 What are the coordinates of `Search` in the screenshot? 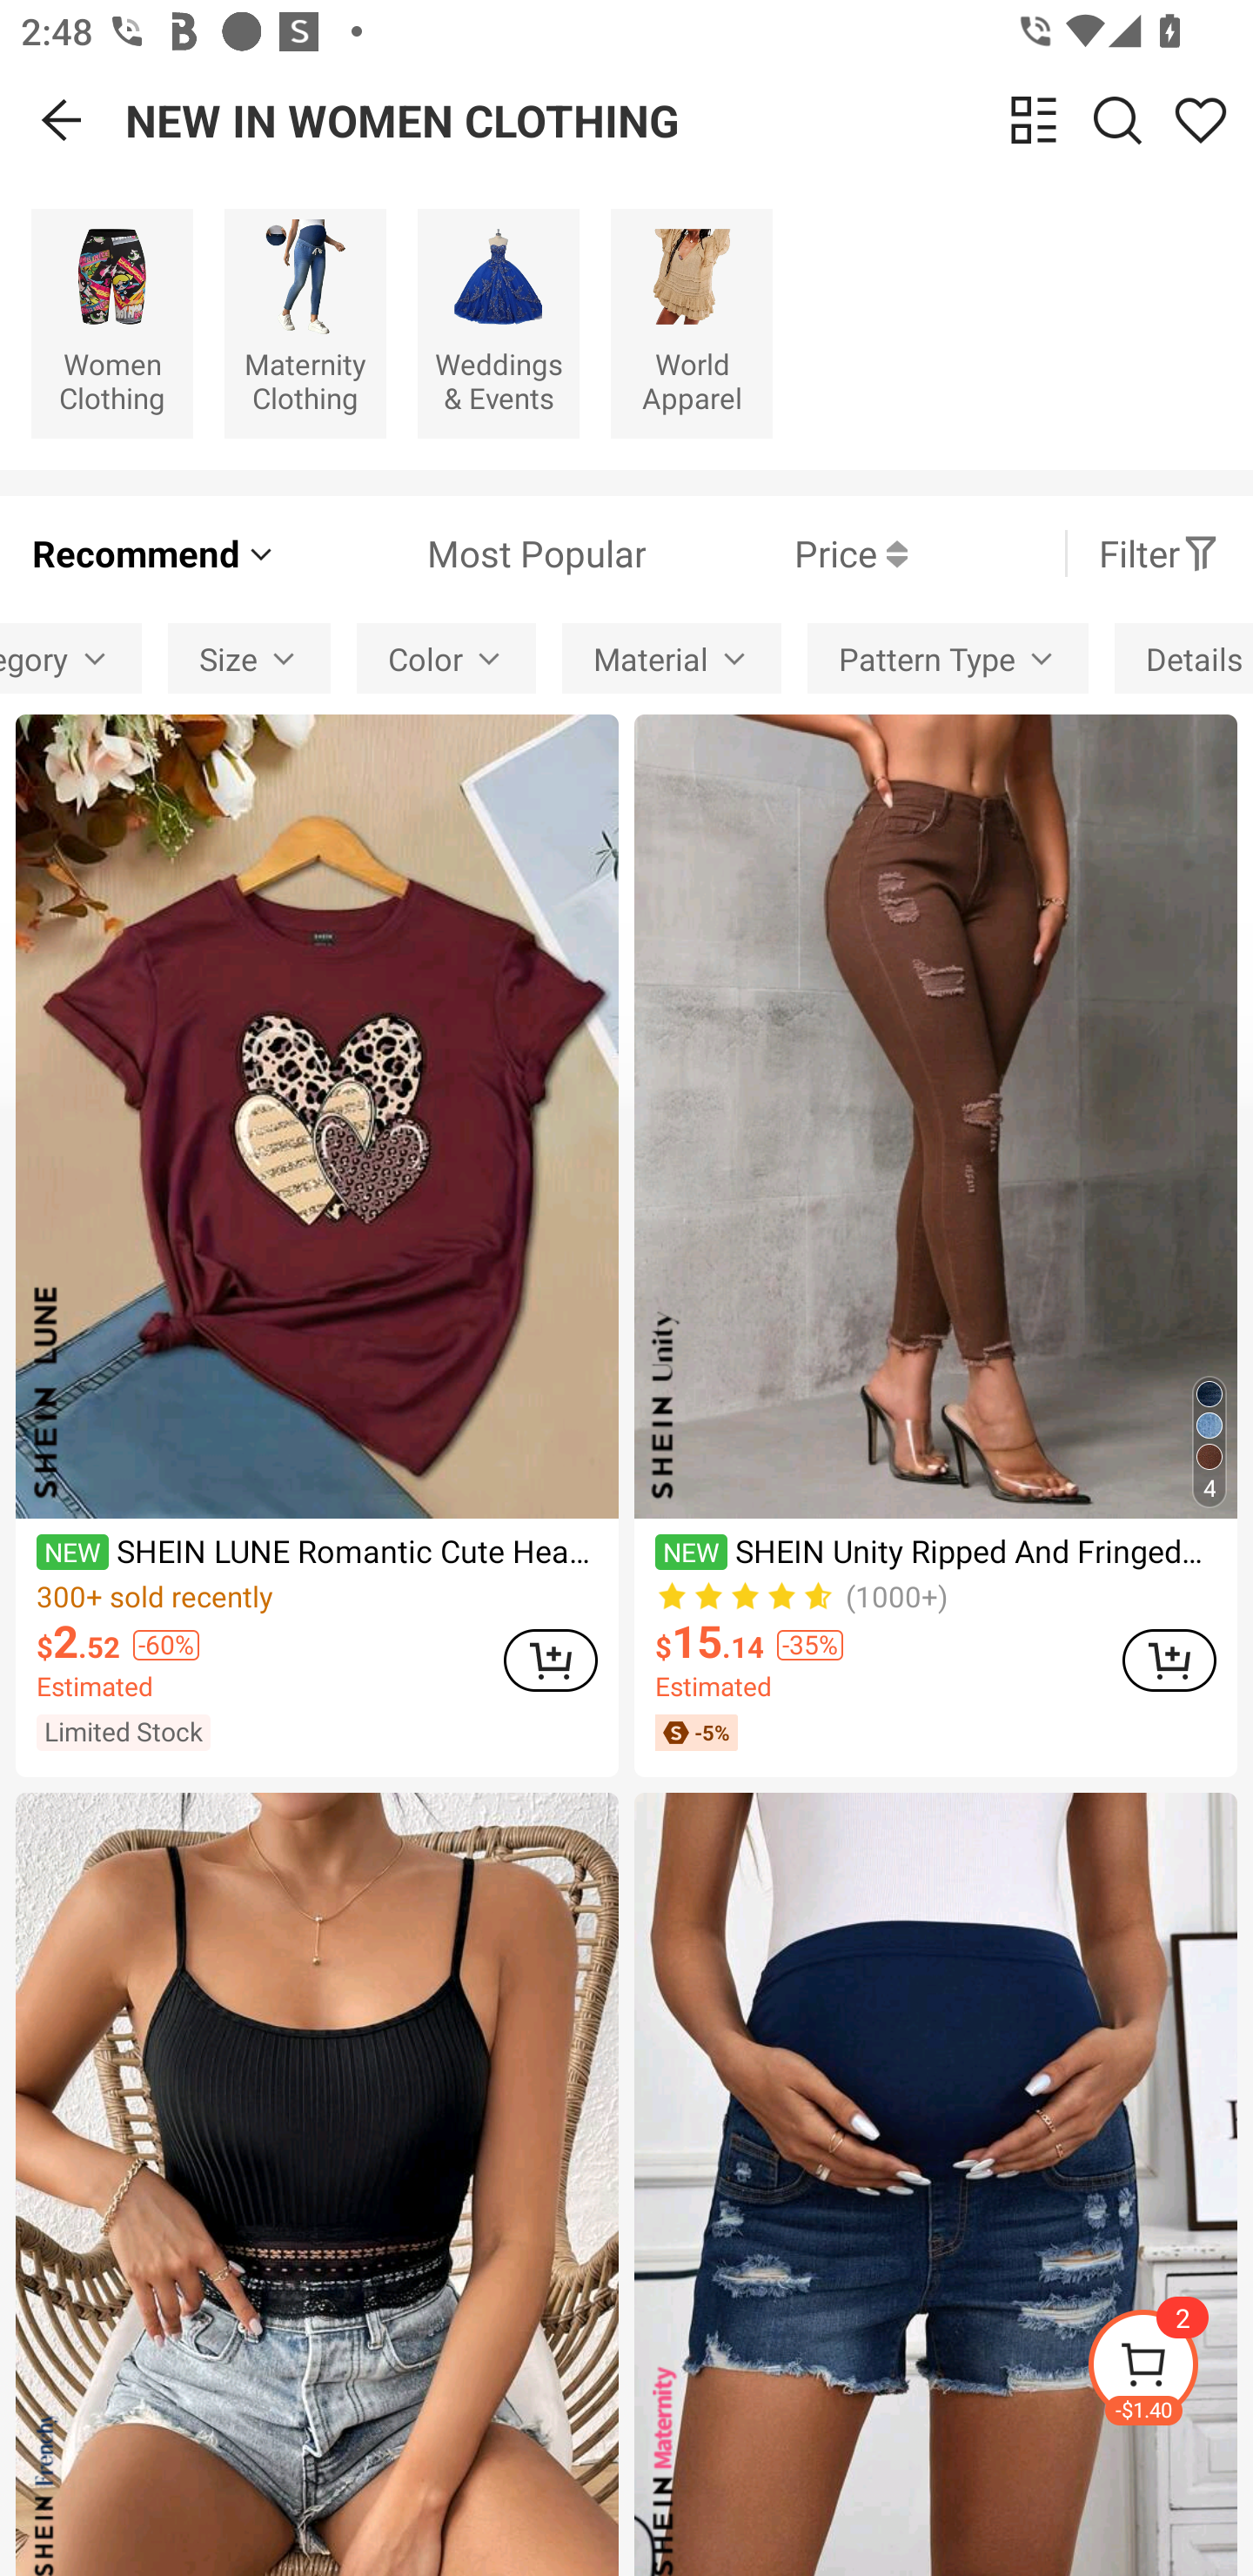 It's located at (1117, 119).